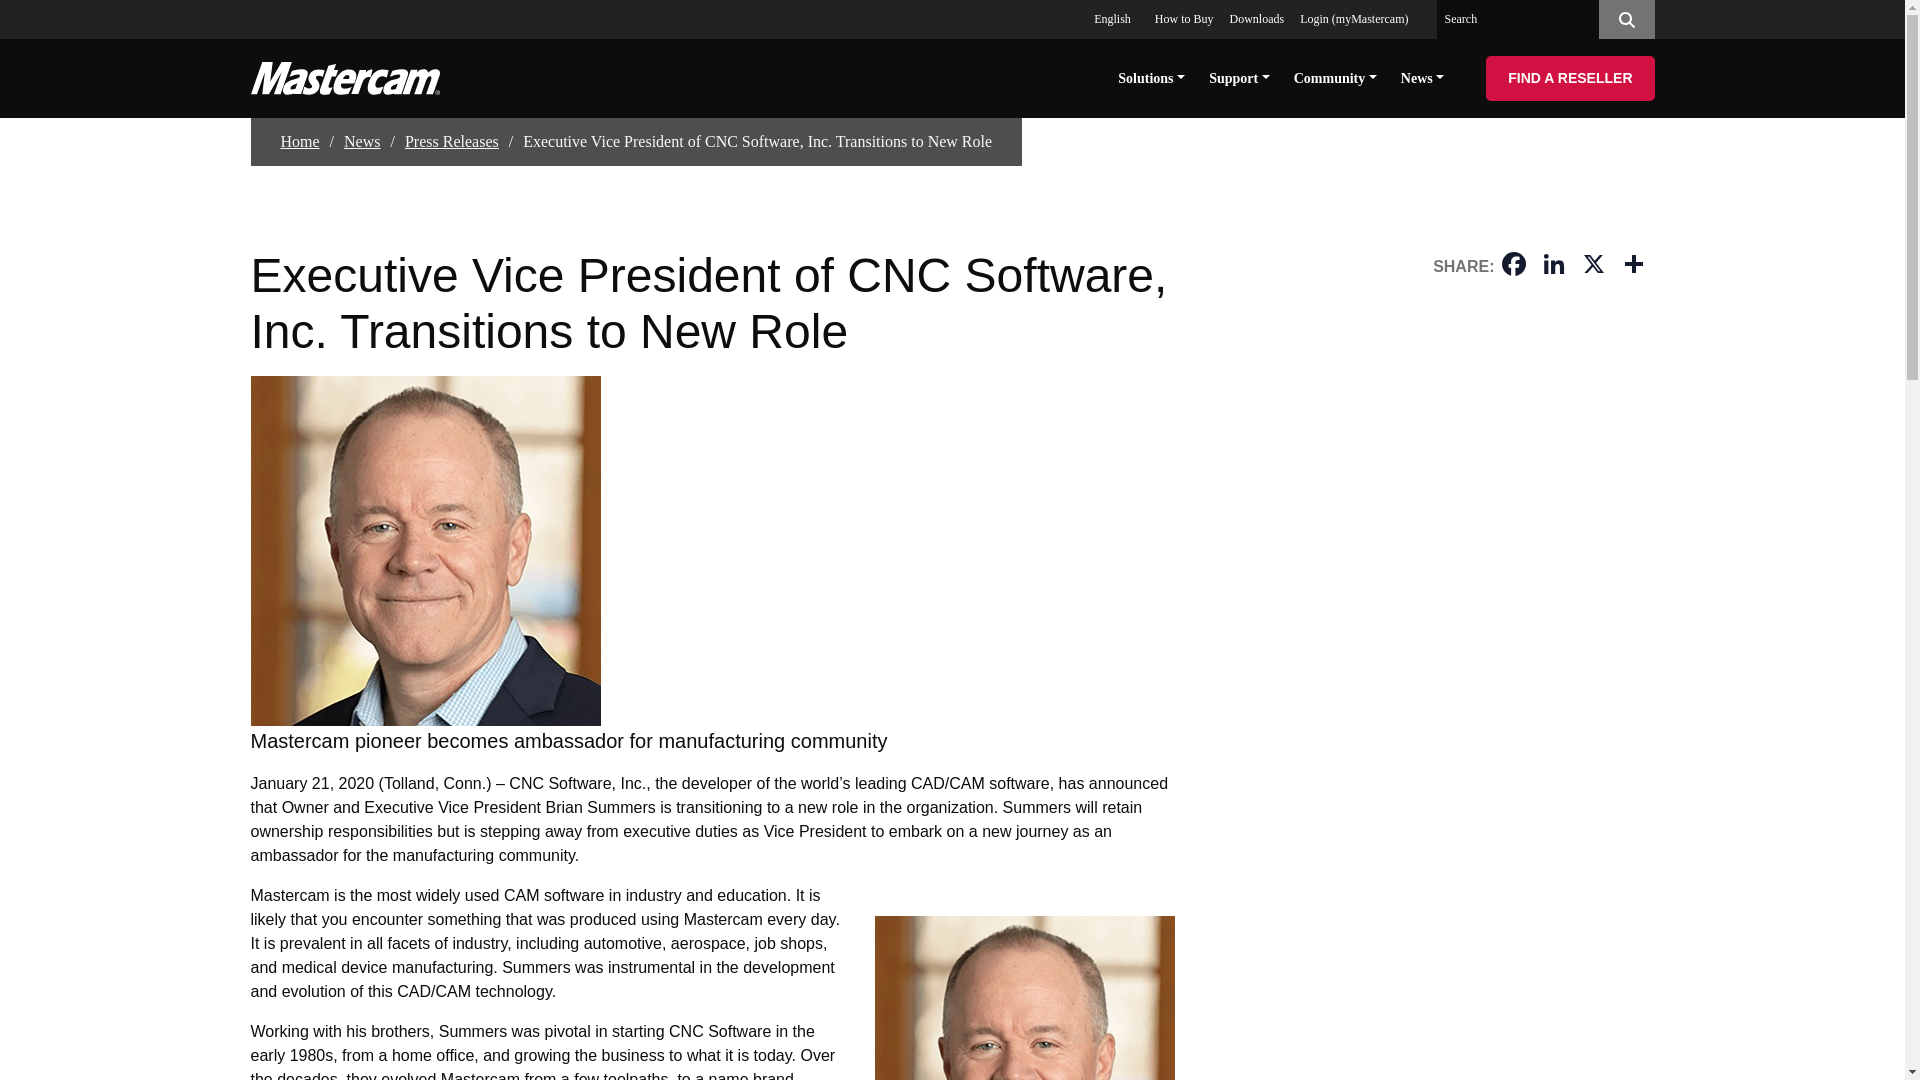 The image size is (1920, 1080). What do you see at coordinates (452, 142) in the screenshot?
I see `Press Releases` at bounding box center [452, 142].